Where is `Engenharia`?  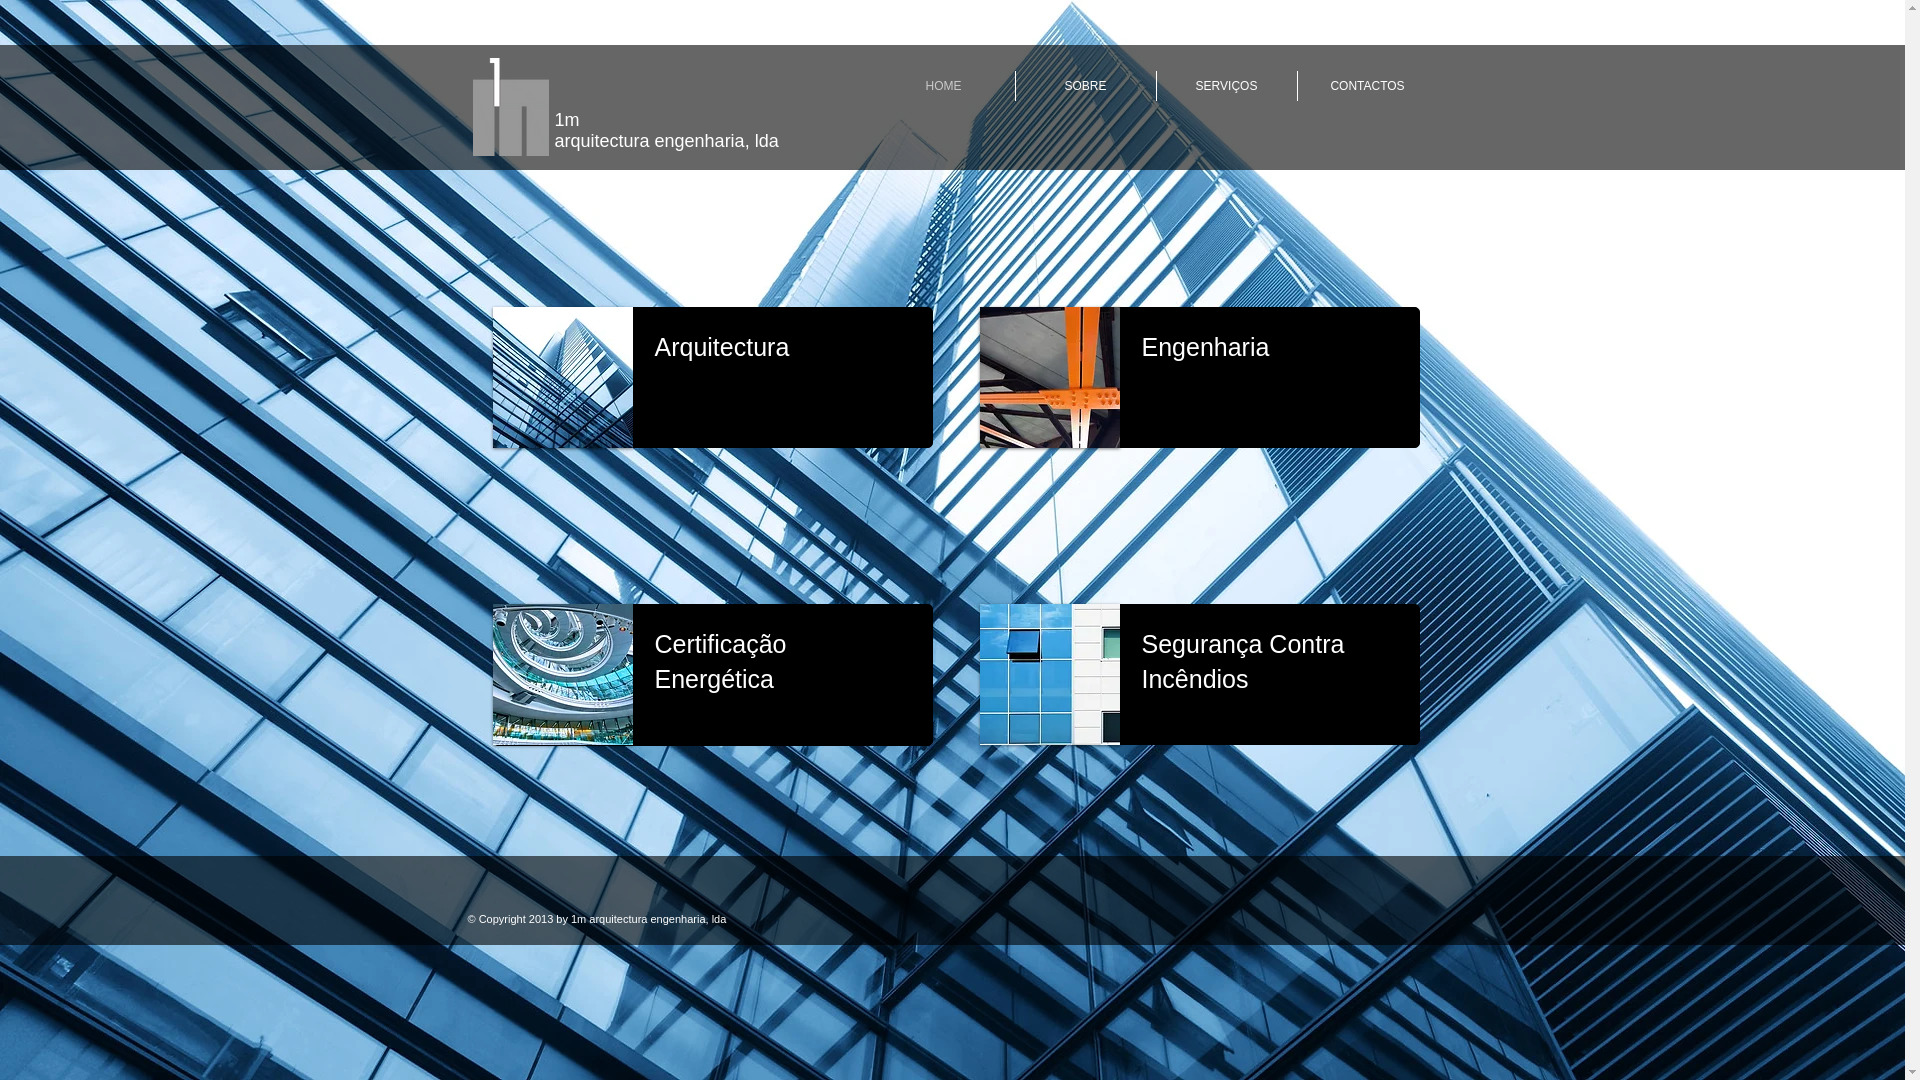
Engenharia is located at coordinates (1206, 347).